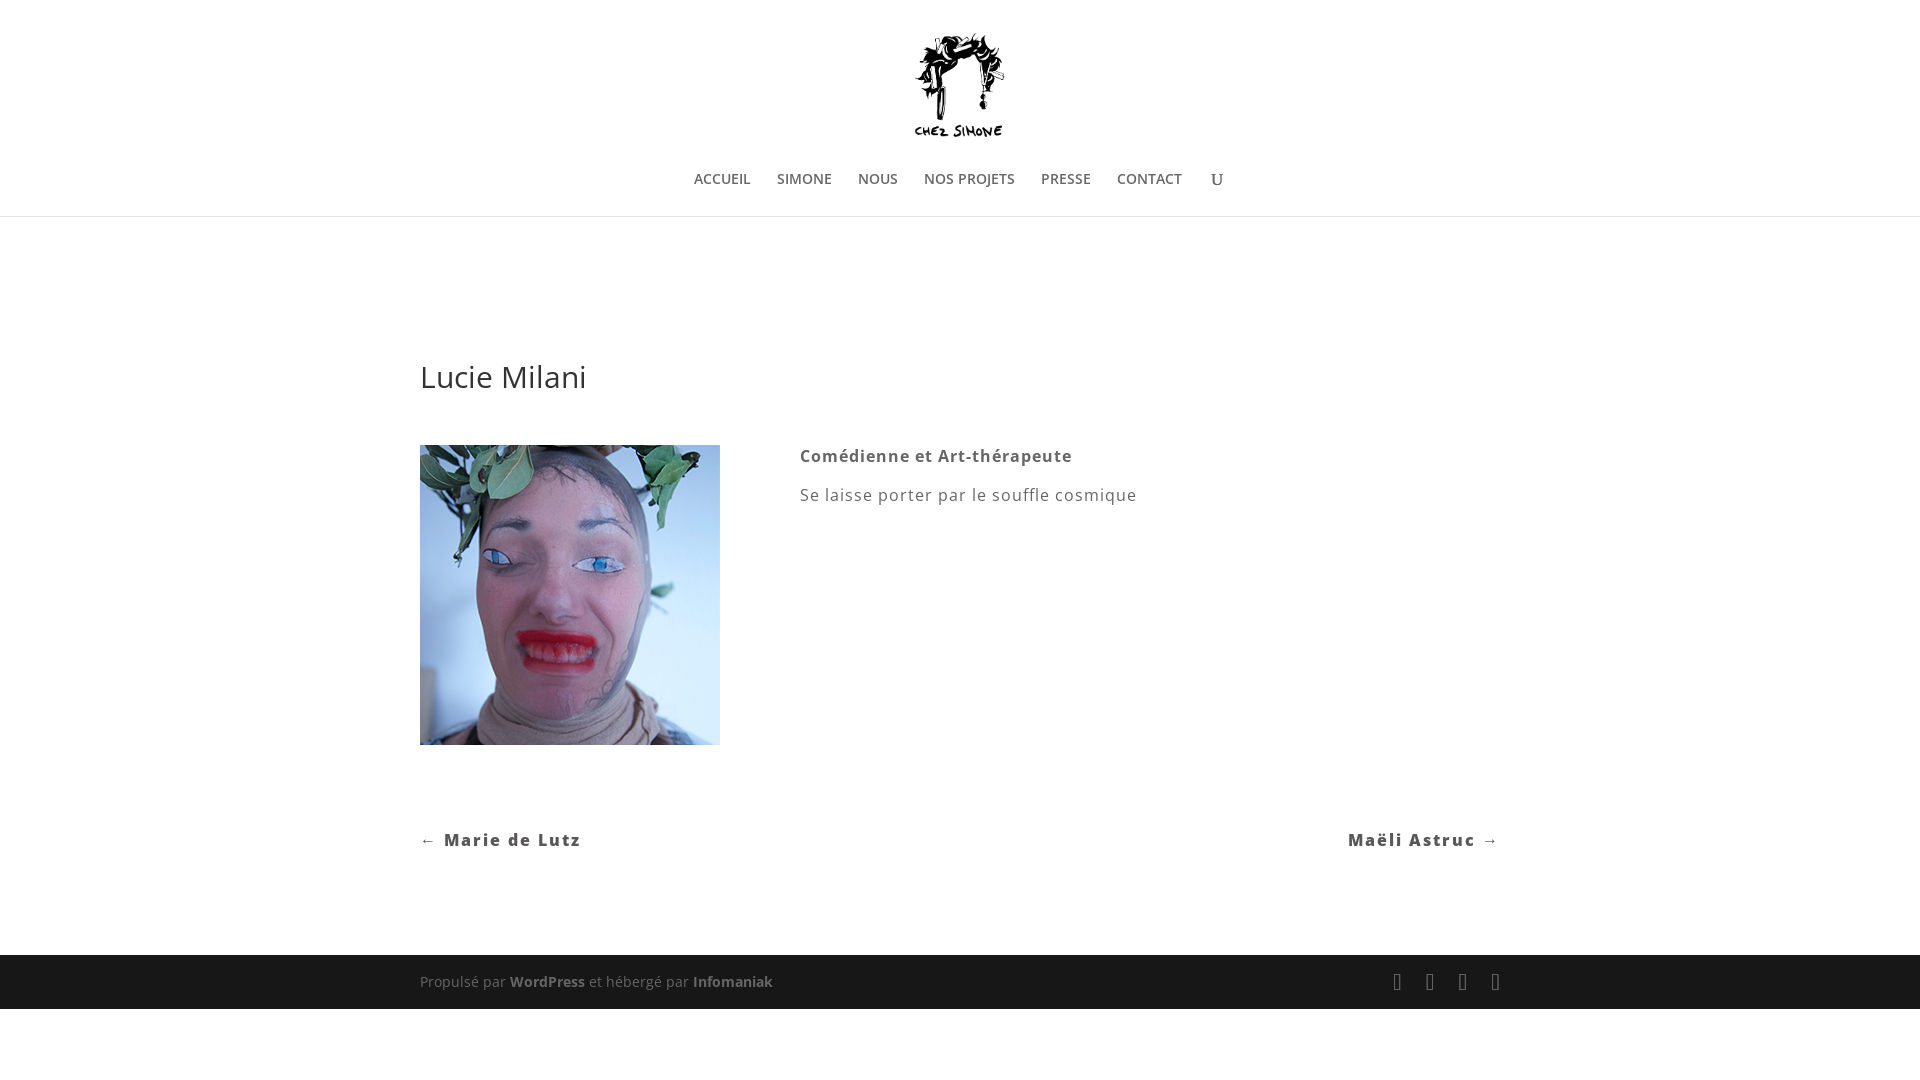 This screenshot has height=1080, width=1920. I want to click on NOS PROJETS, so click(970, 194).